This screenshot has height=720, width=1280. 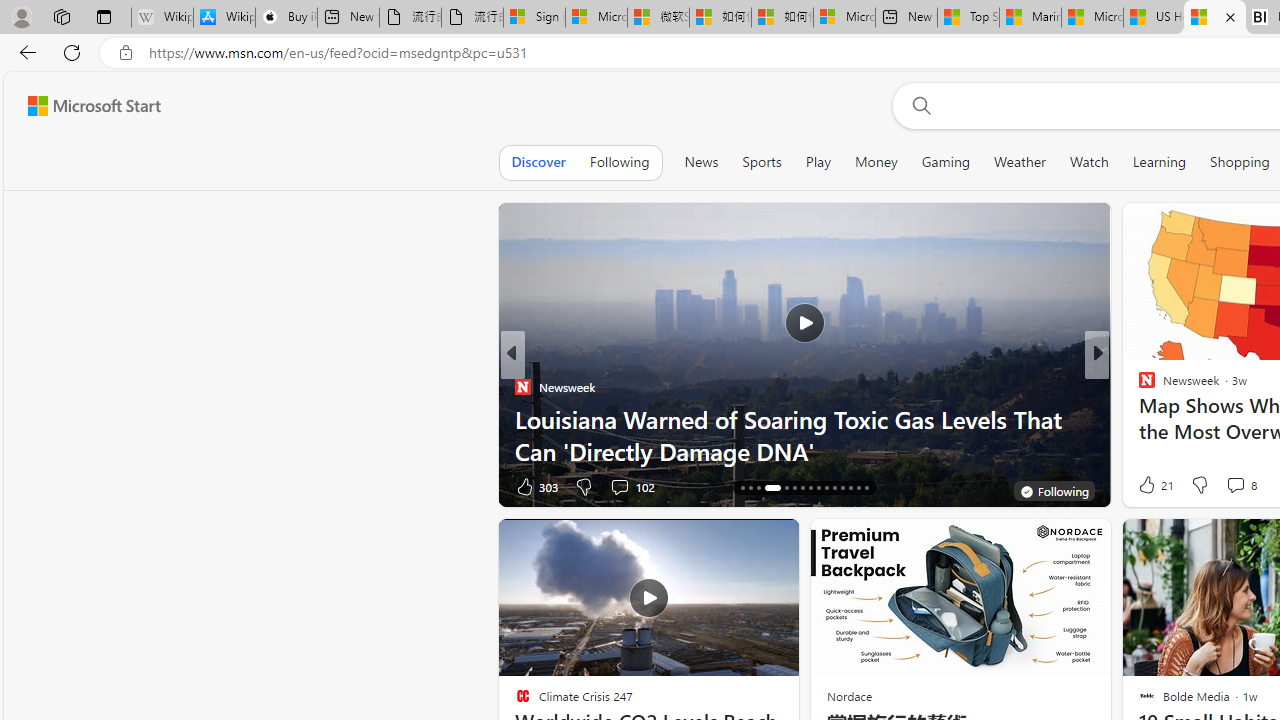 What do you see at coordinates (1145, 486) in the screenshot?
I see `7 Like` at bounding box center [1145, 486].